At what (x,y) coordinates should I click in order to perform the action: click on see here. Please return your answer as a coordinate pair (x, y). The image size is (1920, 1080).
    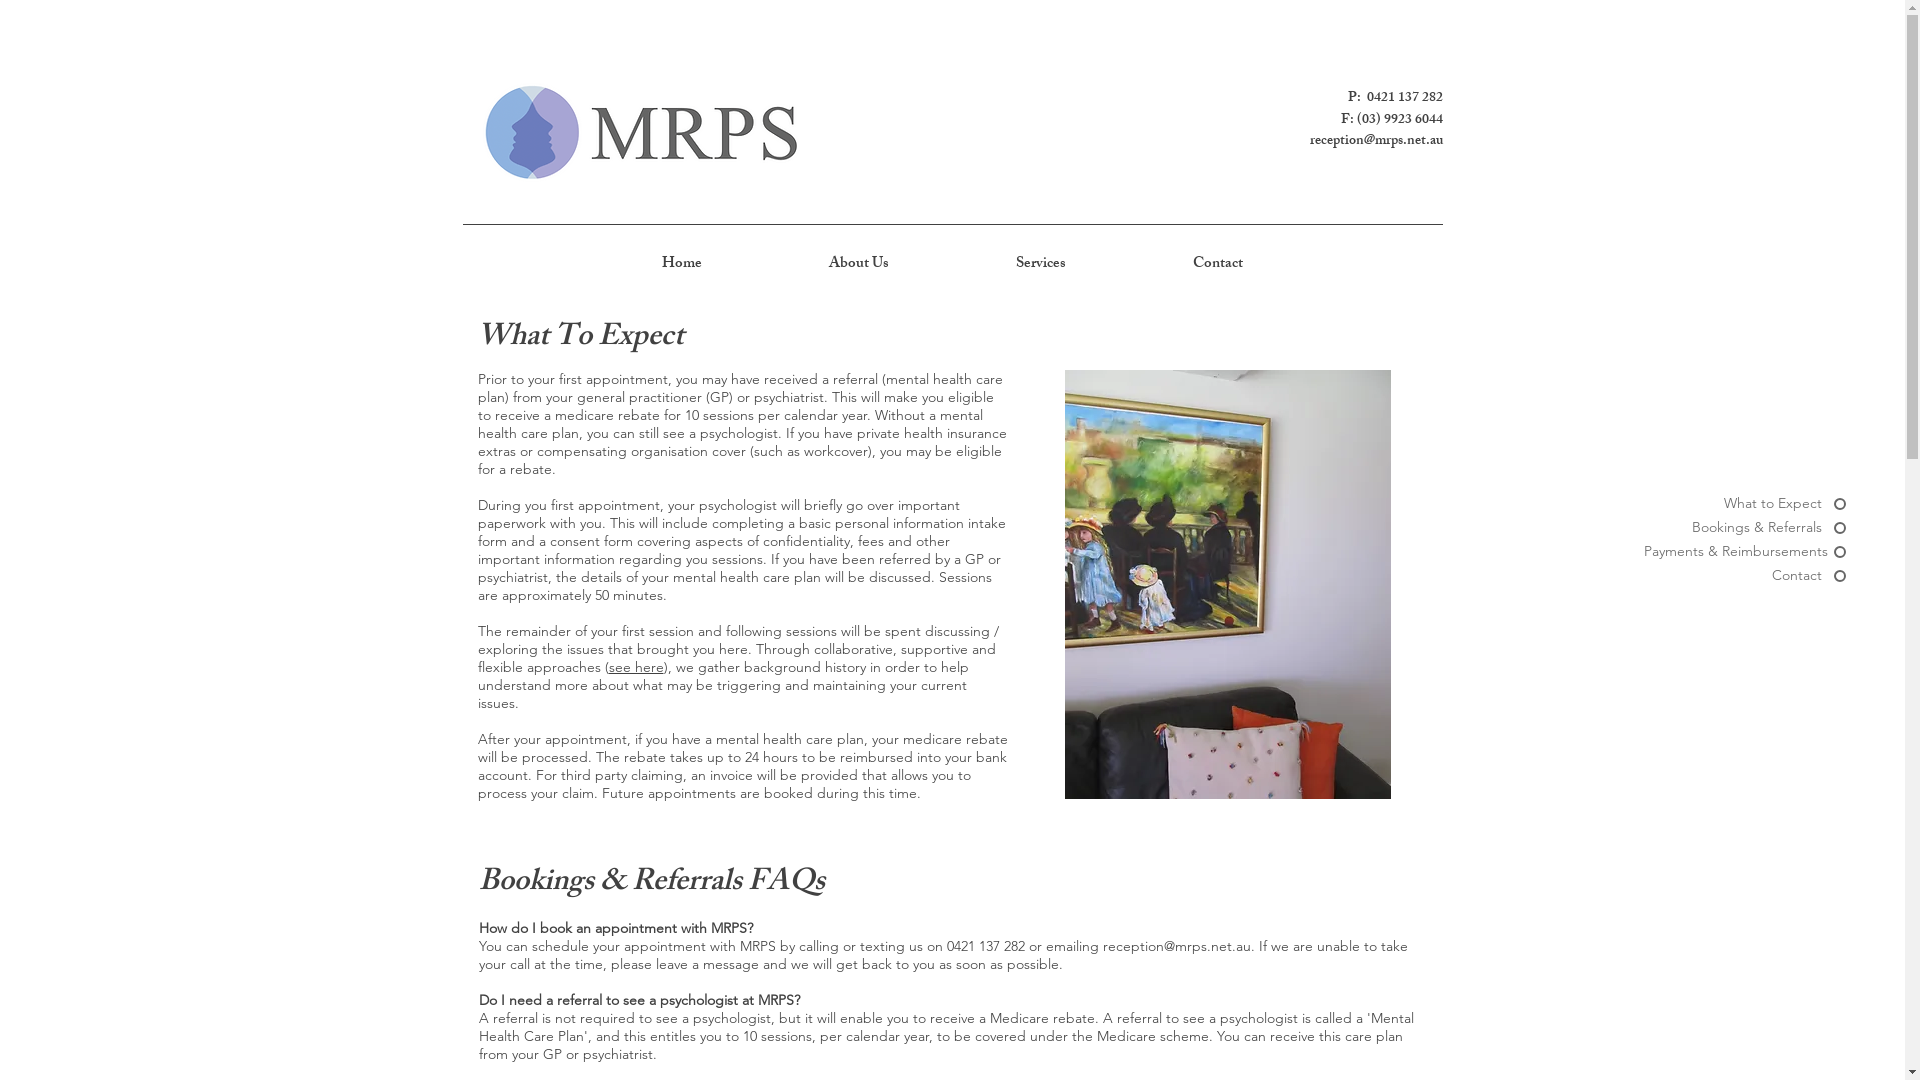
    Looking at the image, I should click on (636, 667).